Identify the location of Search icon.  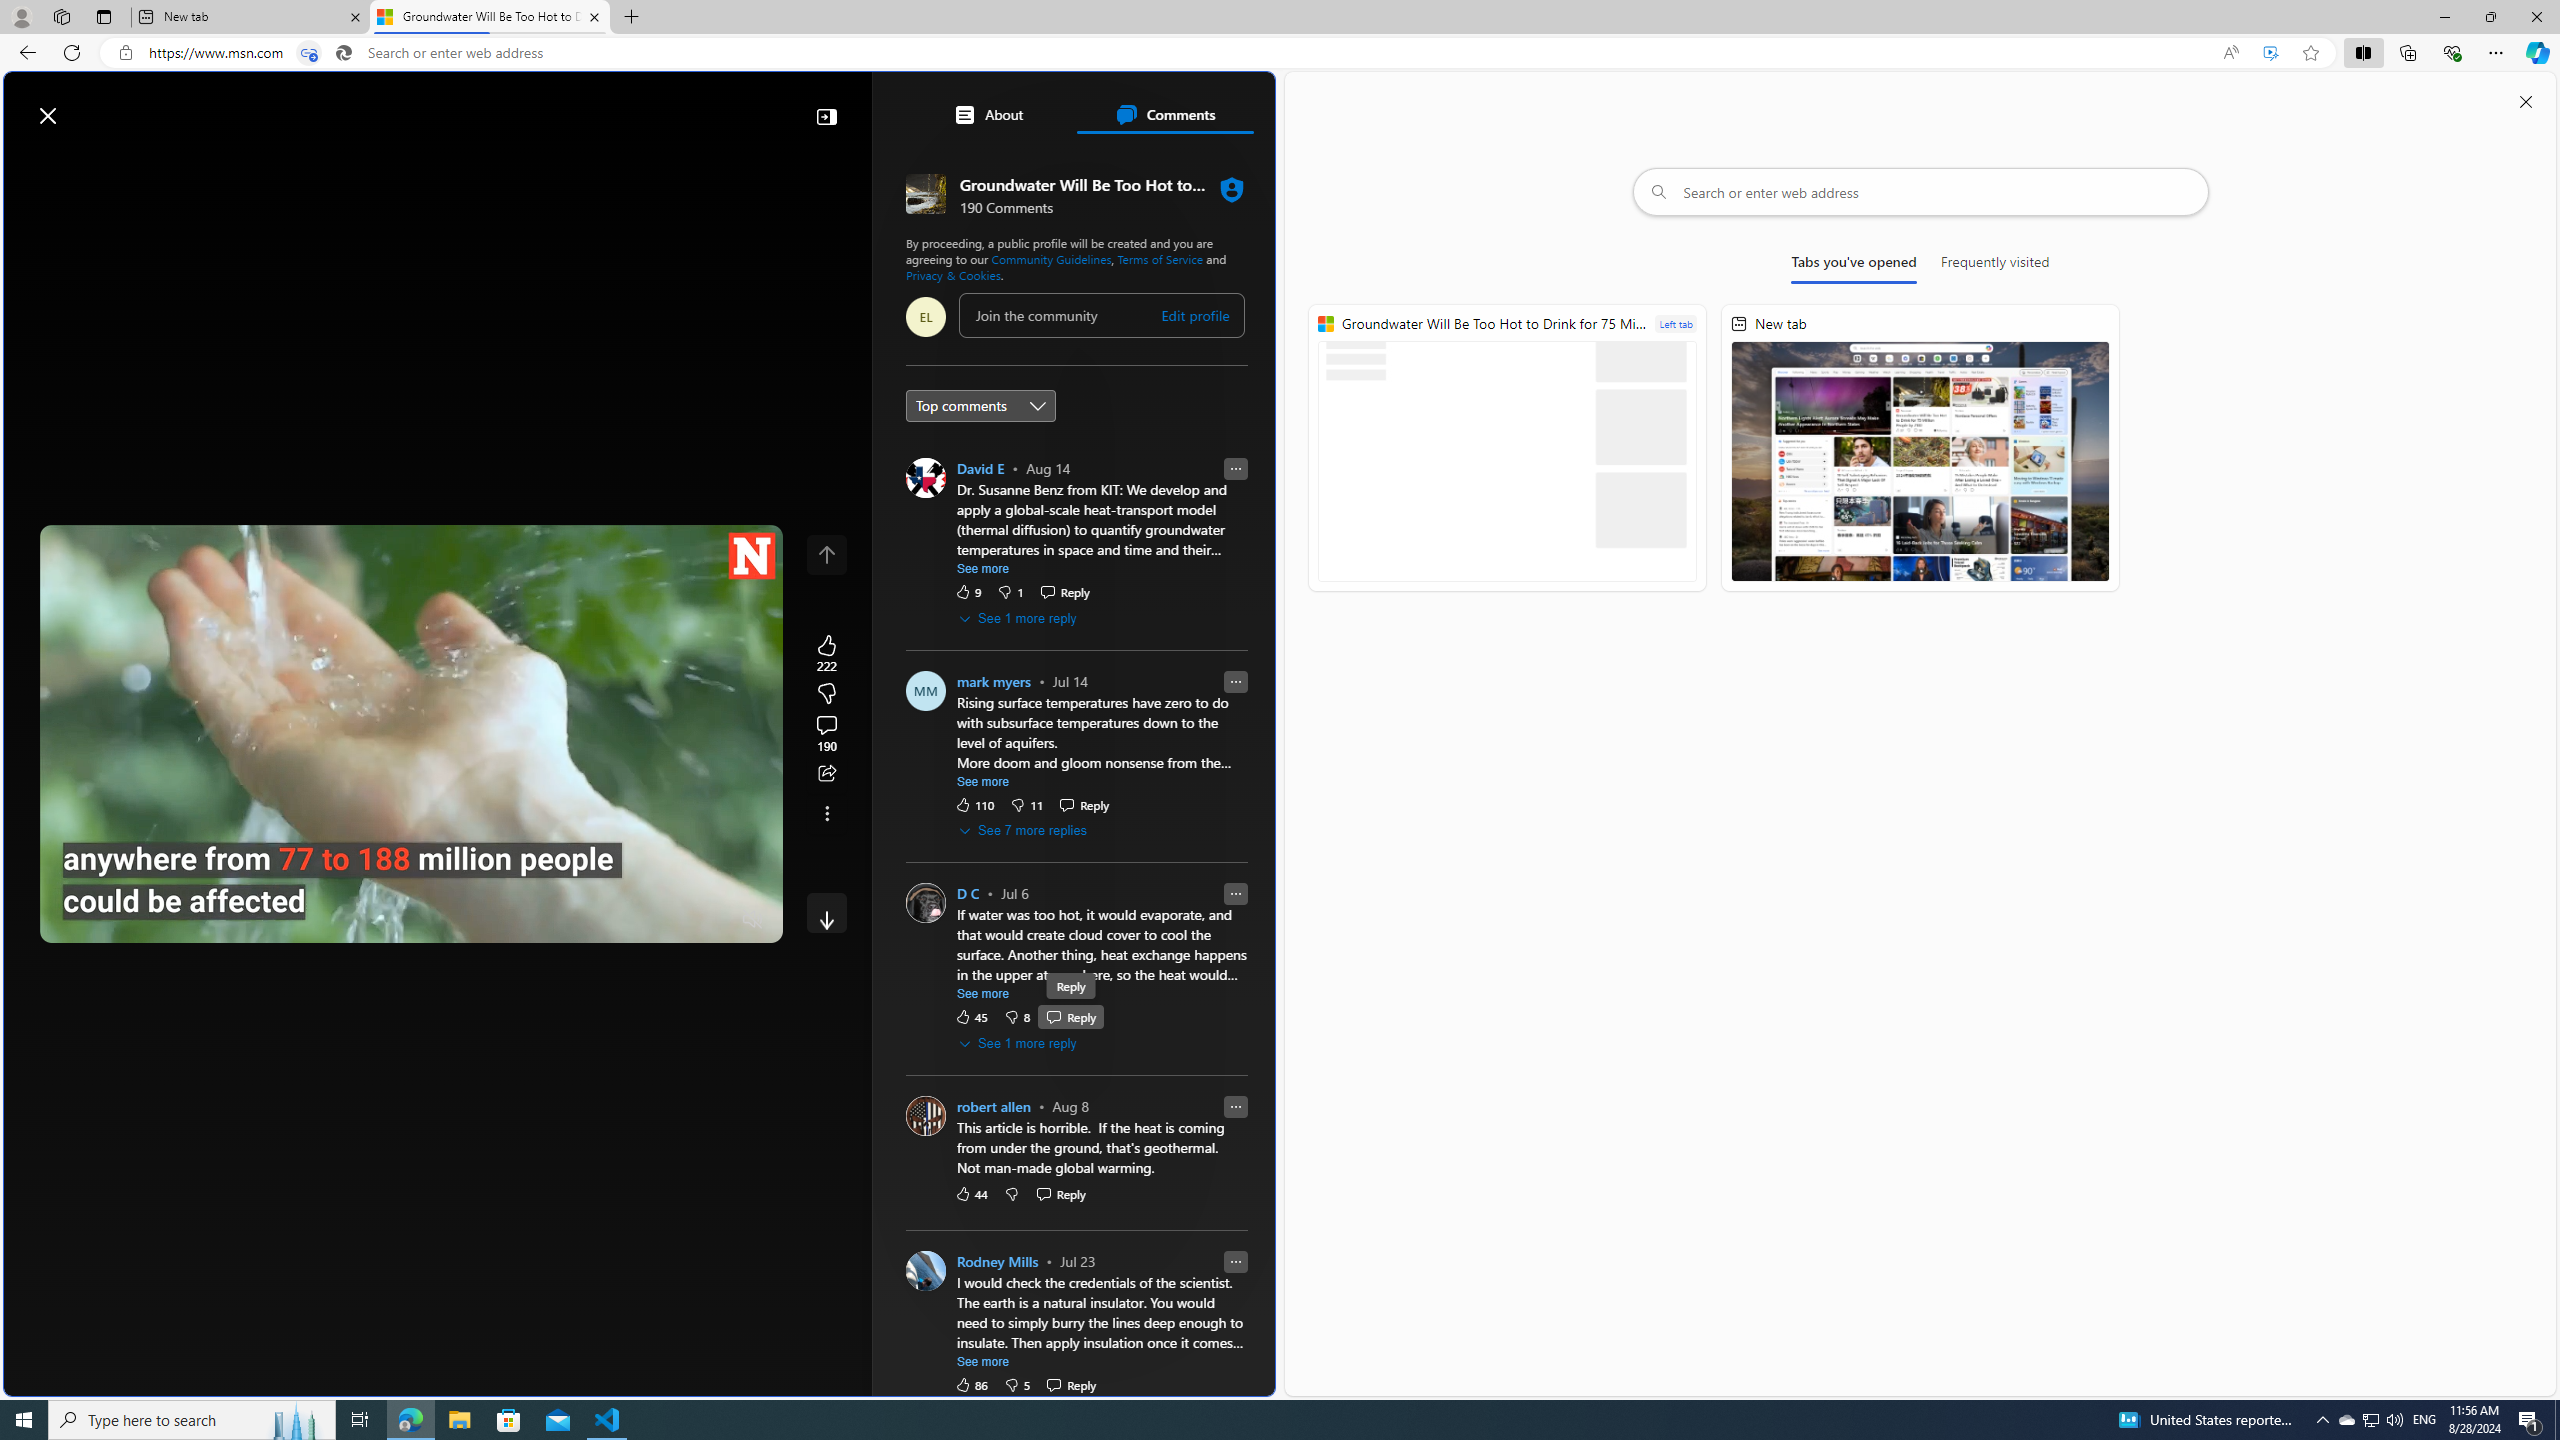
(344, 53).